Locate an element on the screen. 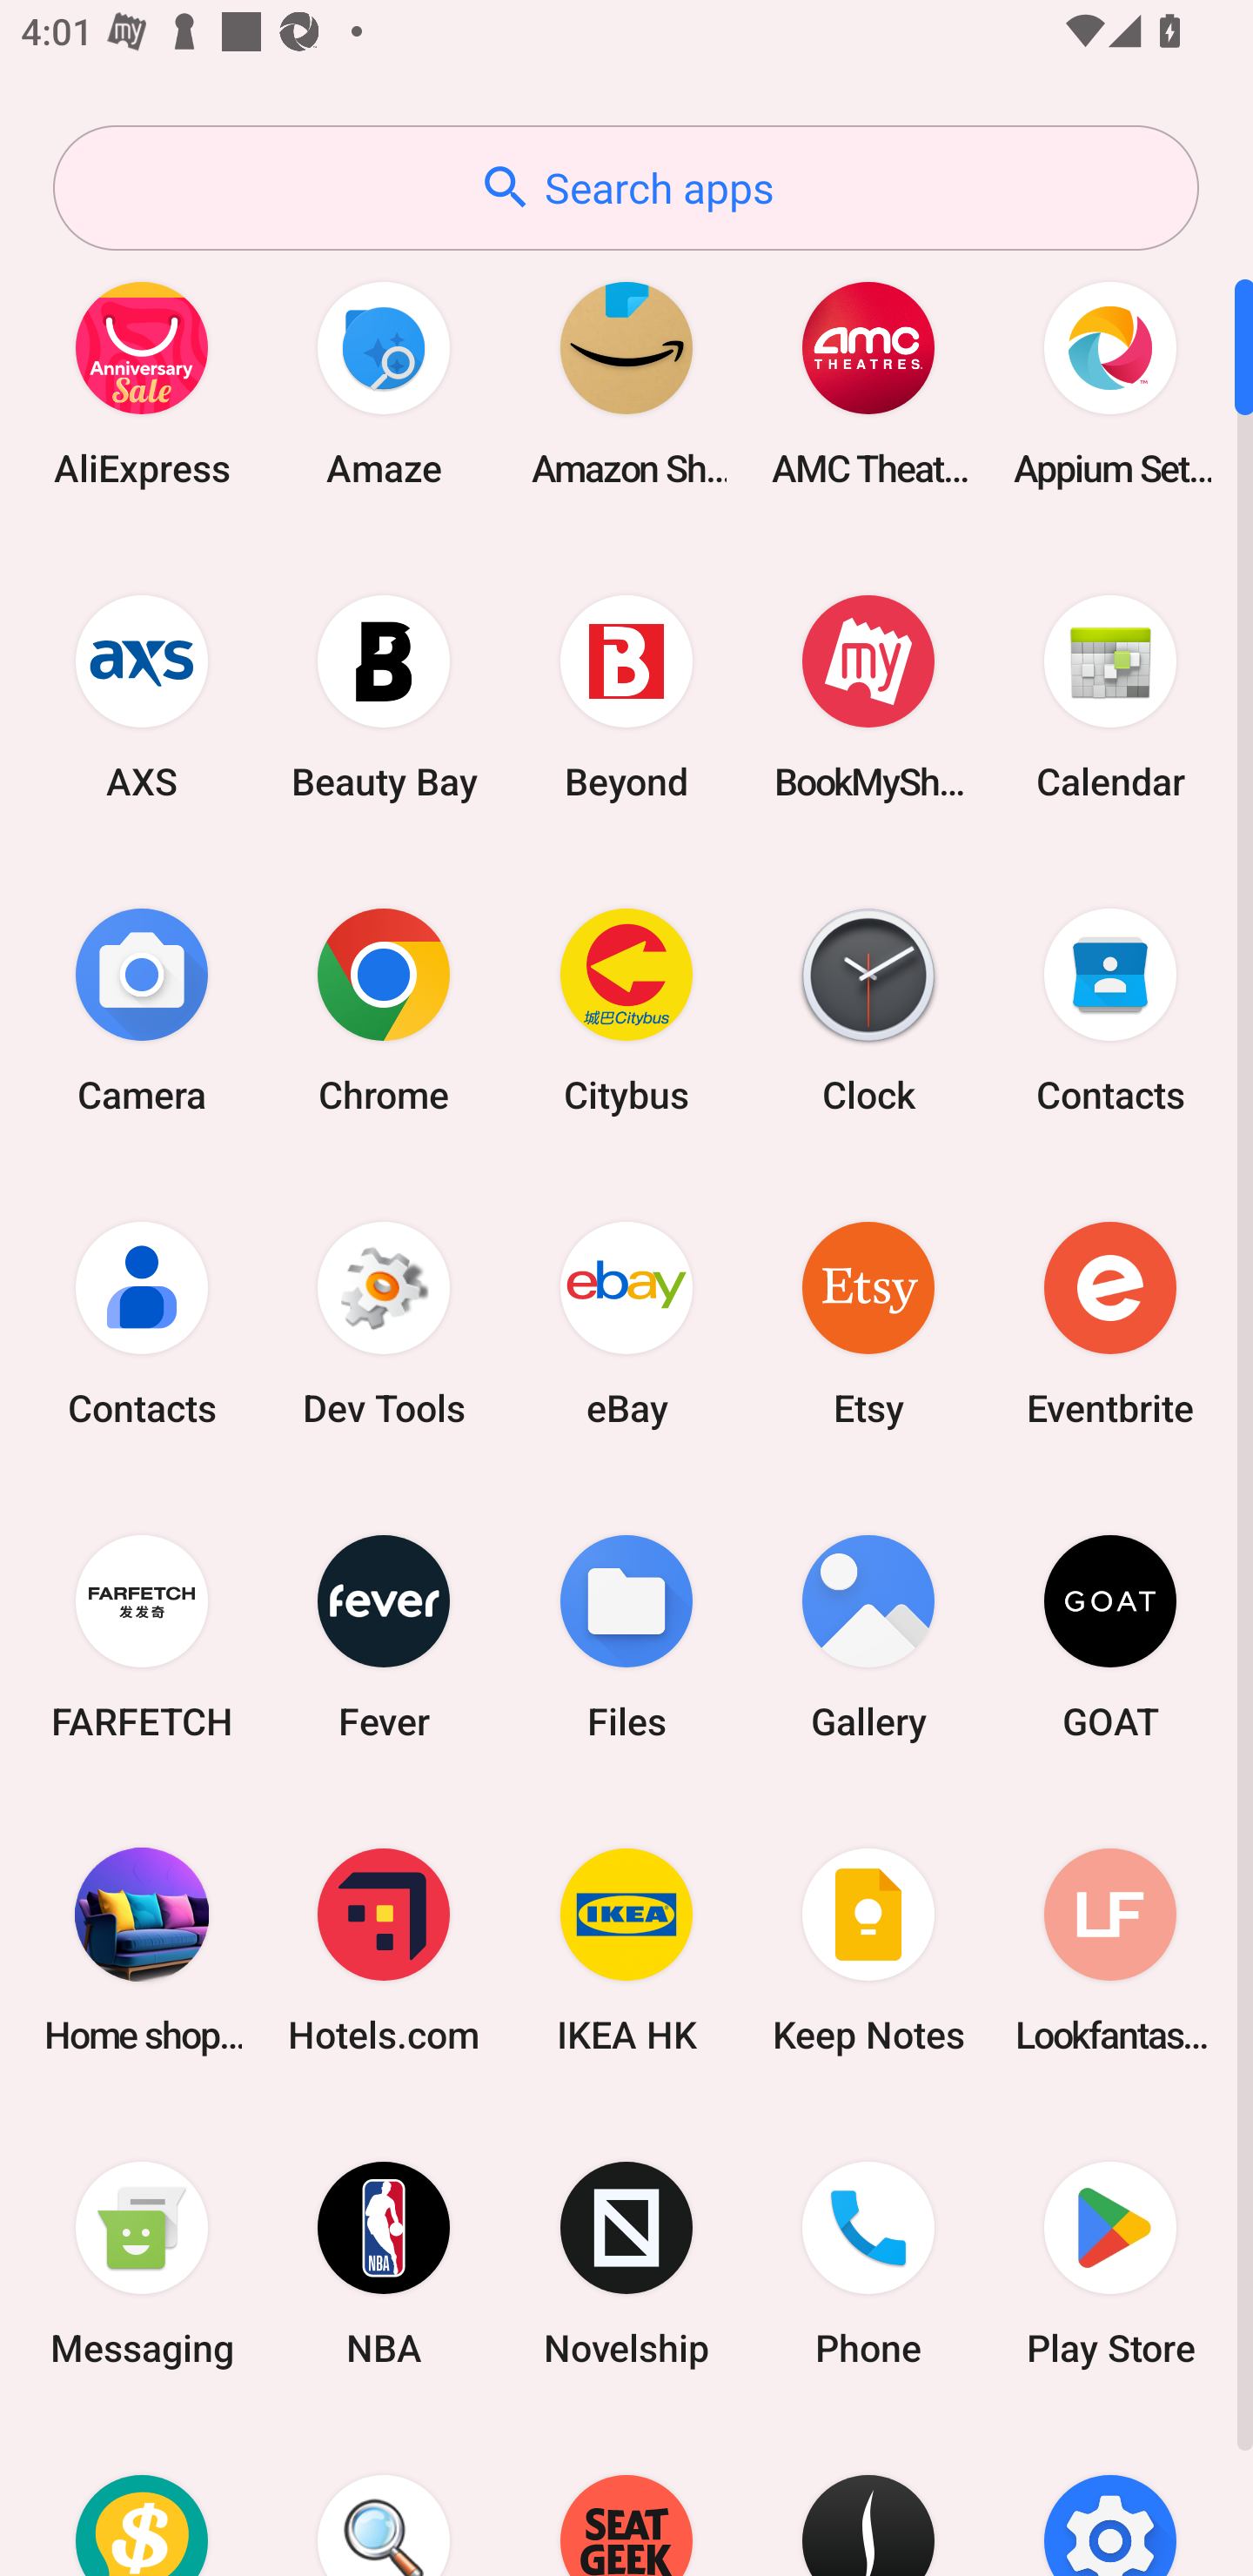 This screenshot has height=2576, width=1253. FARFETCH is located at coordinates (142, 1636).